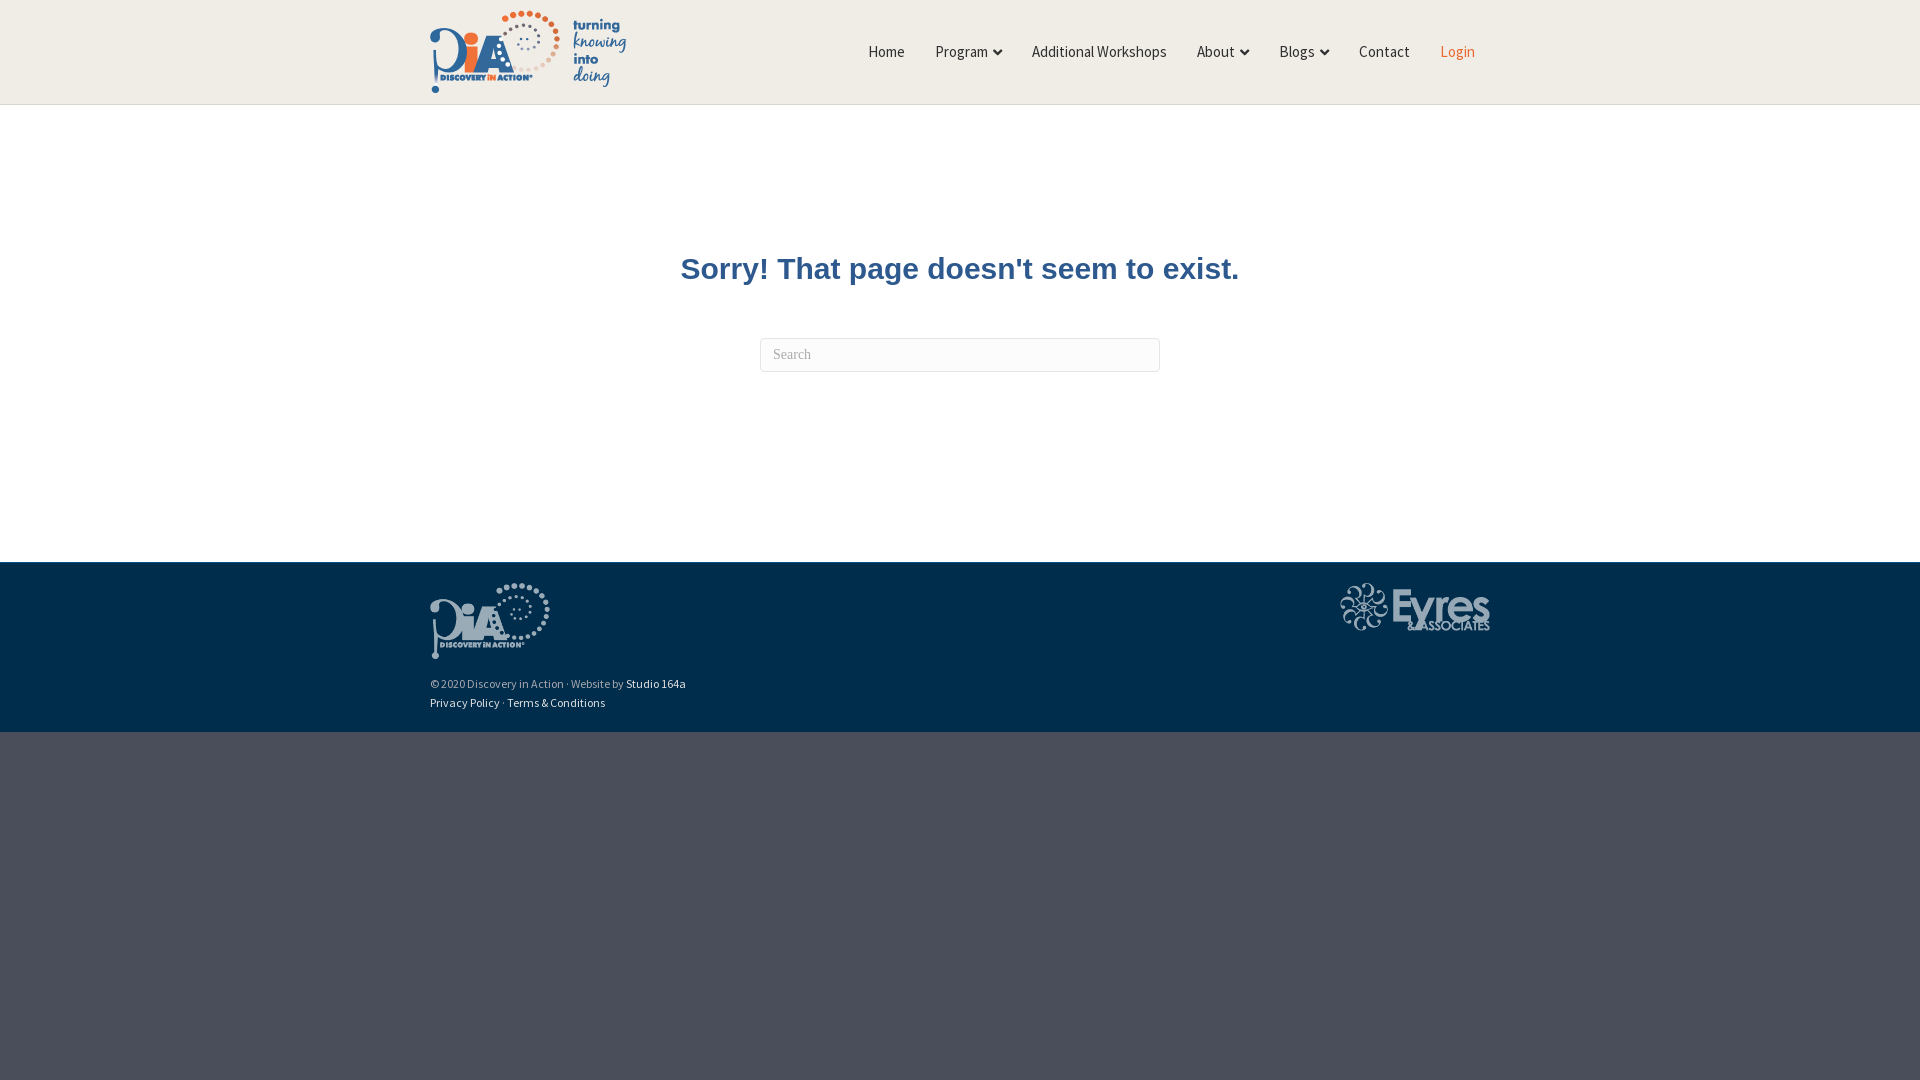 This screenshot has height=1080, width=1920. Describe the element at coordinates (465, 702) in the screenshot. I see `Privacy Policy` at that location.